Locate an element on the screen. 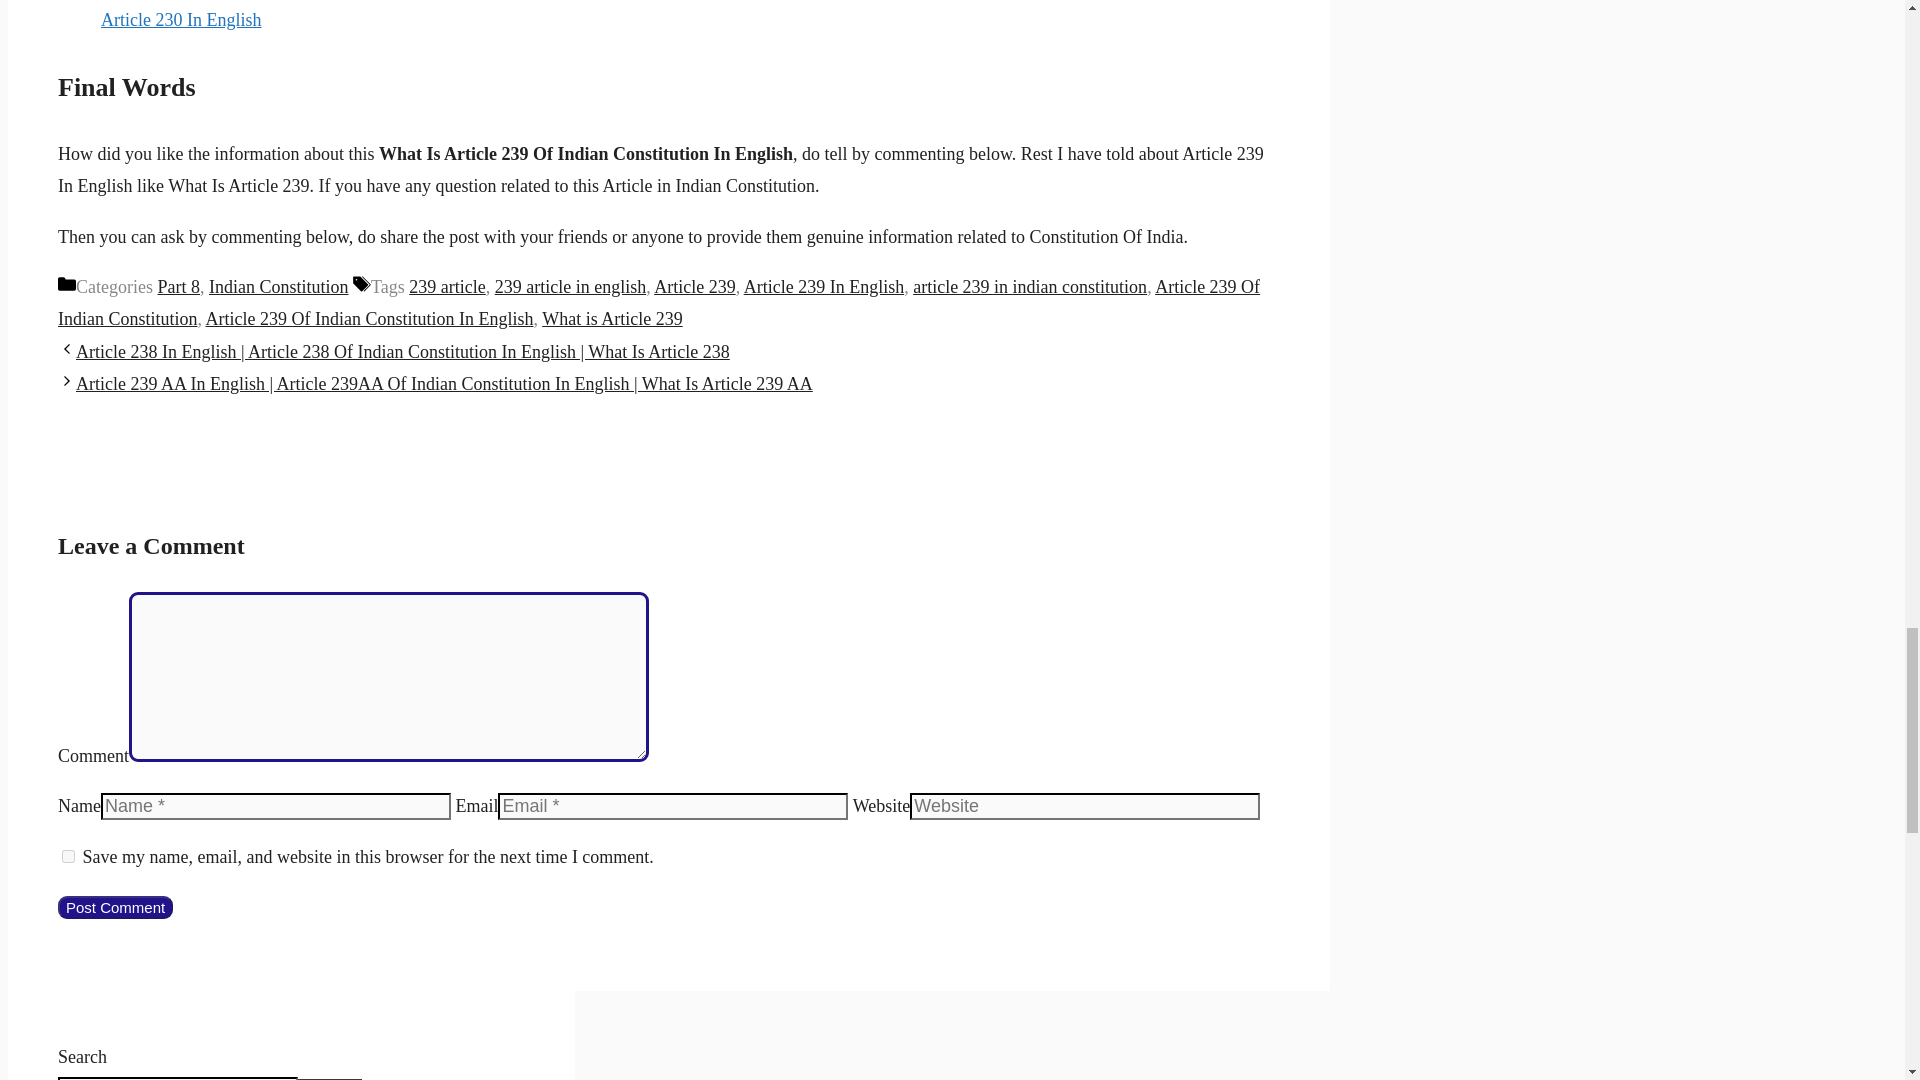  Indian Constitution is located at coordinates (279, 286).